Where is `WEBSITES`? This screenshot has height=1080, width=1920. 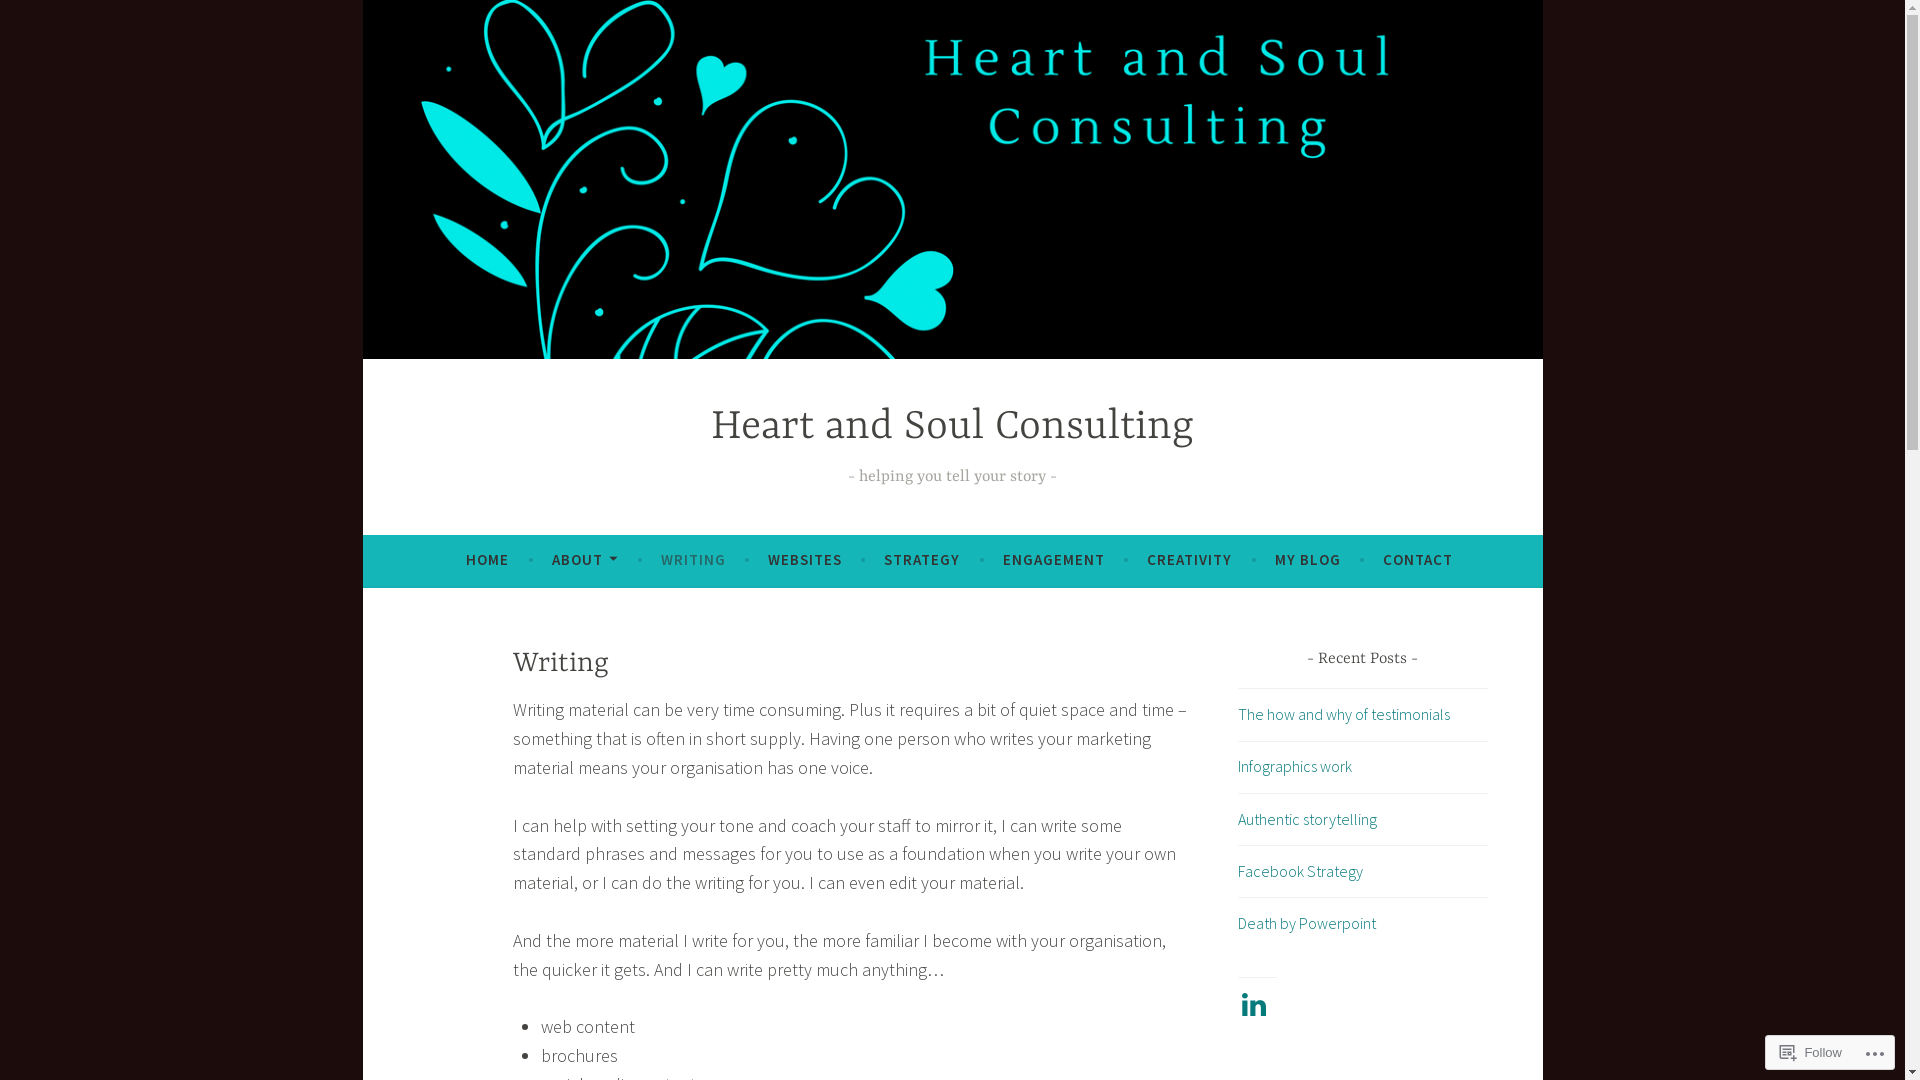
WEBSITES is located at coordinates (805, 560).